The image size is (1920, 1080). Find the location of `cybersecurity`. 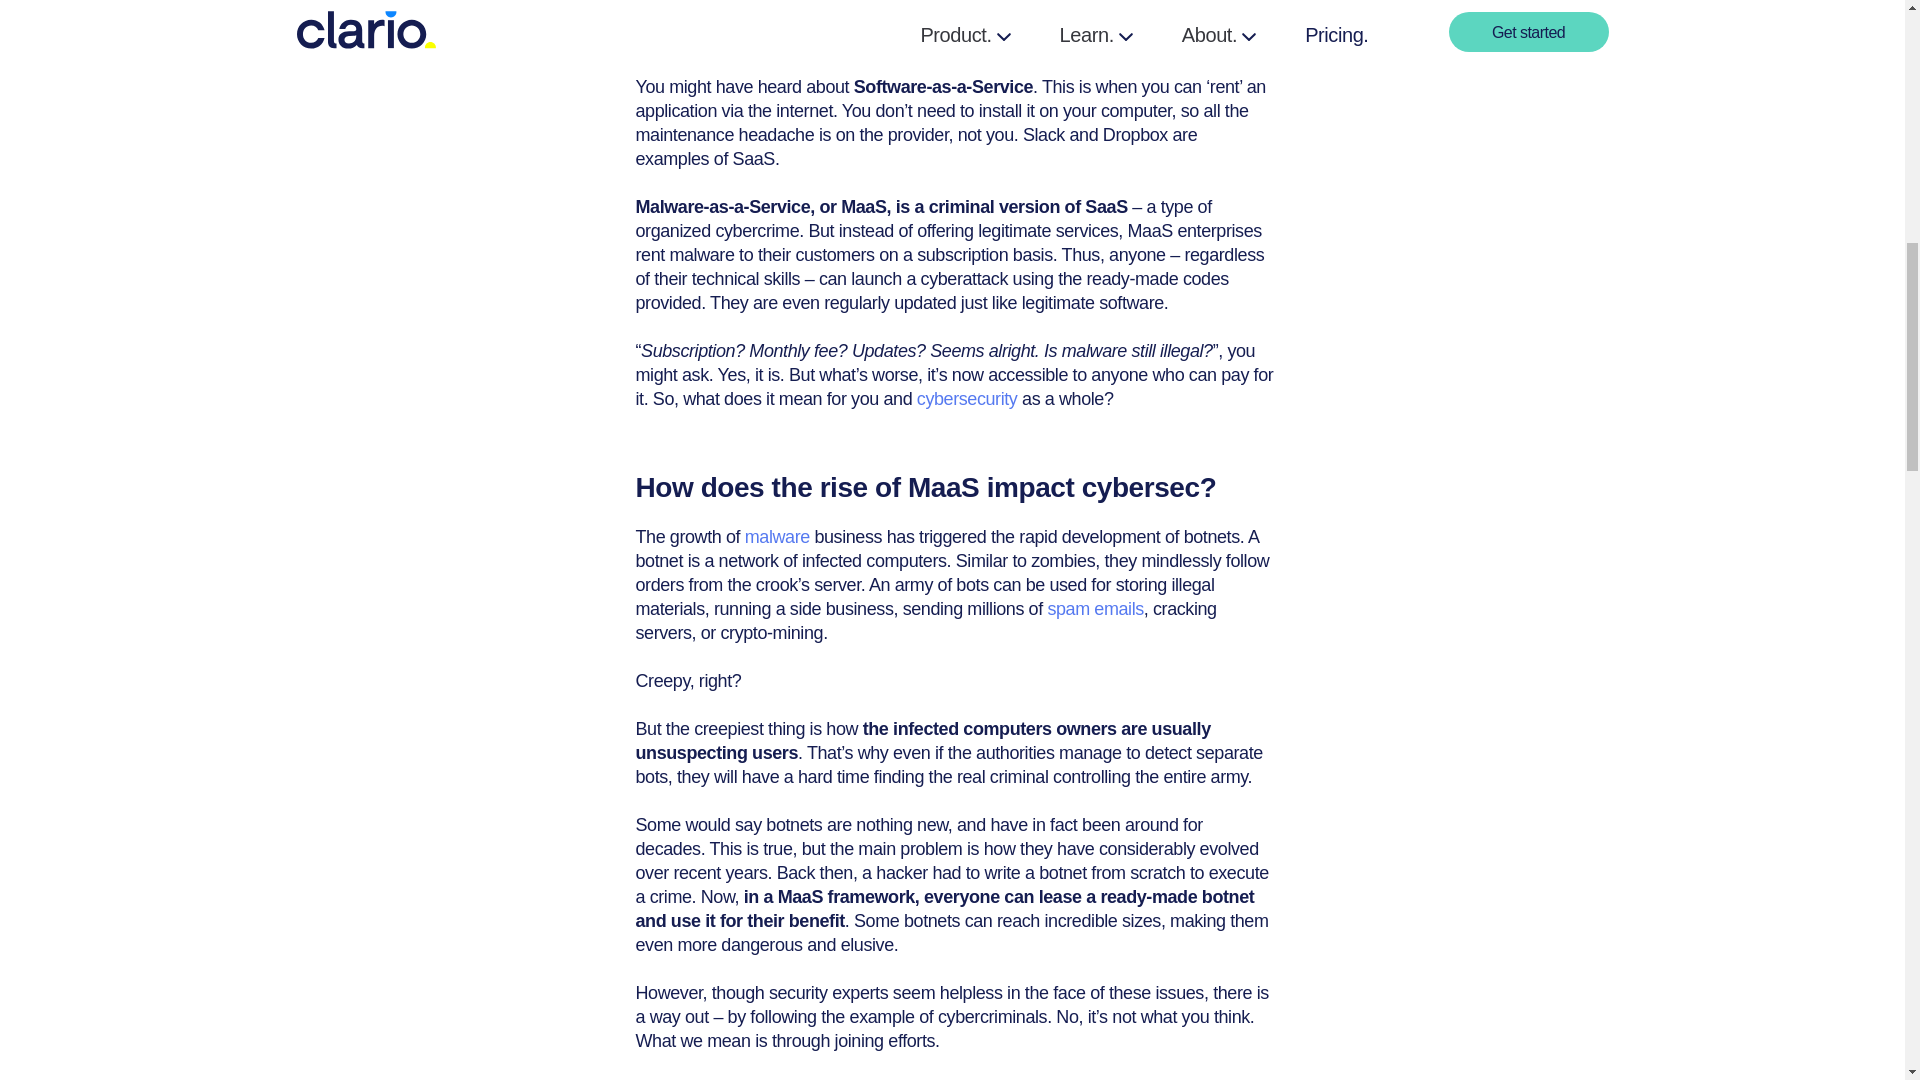

cybersecurity is located at coordinates (967, 398).